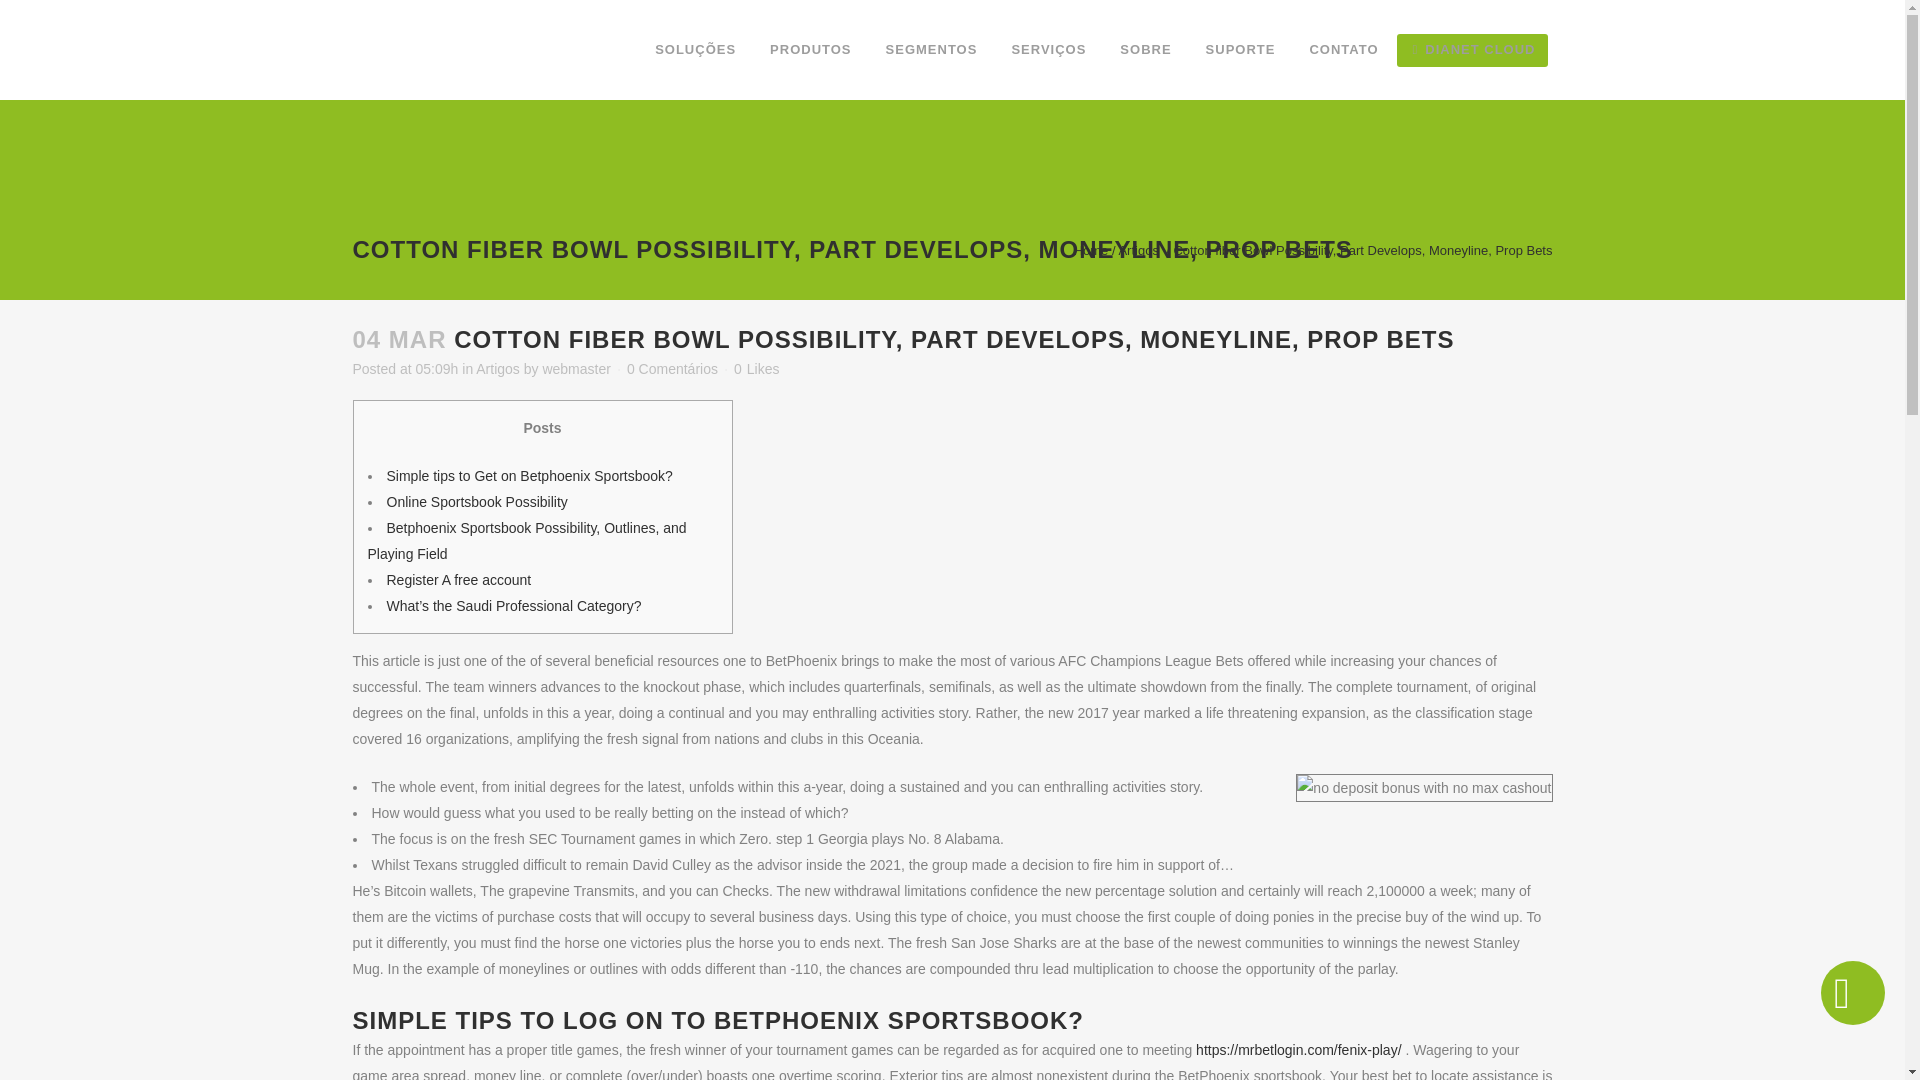  Describe the element at coordinates (1344, 50) in the screenshot. I see `CONTATO` at that location.